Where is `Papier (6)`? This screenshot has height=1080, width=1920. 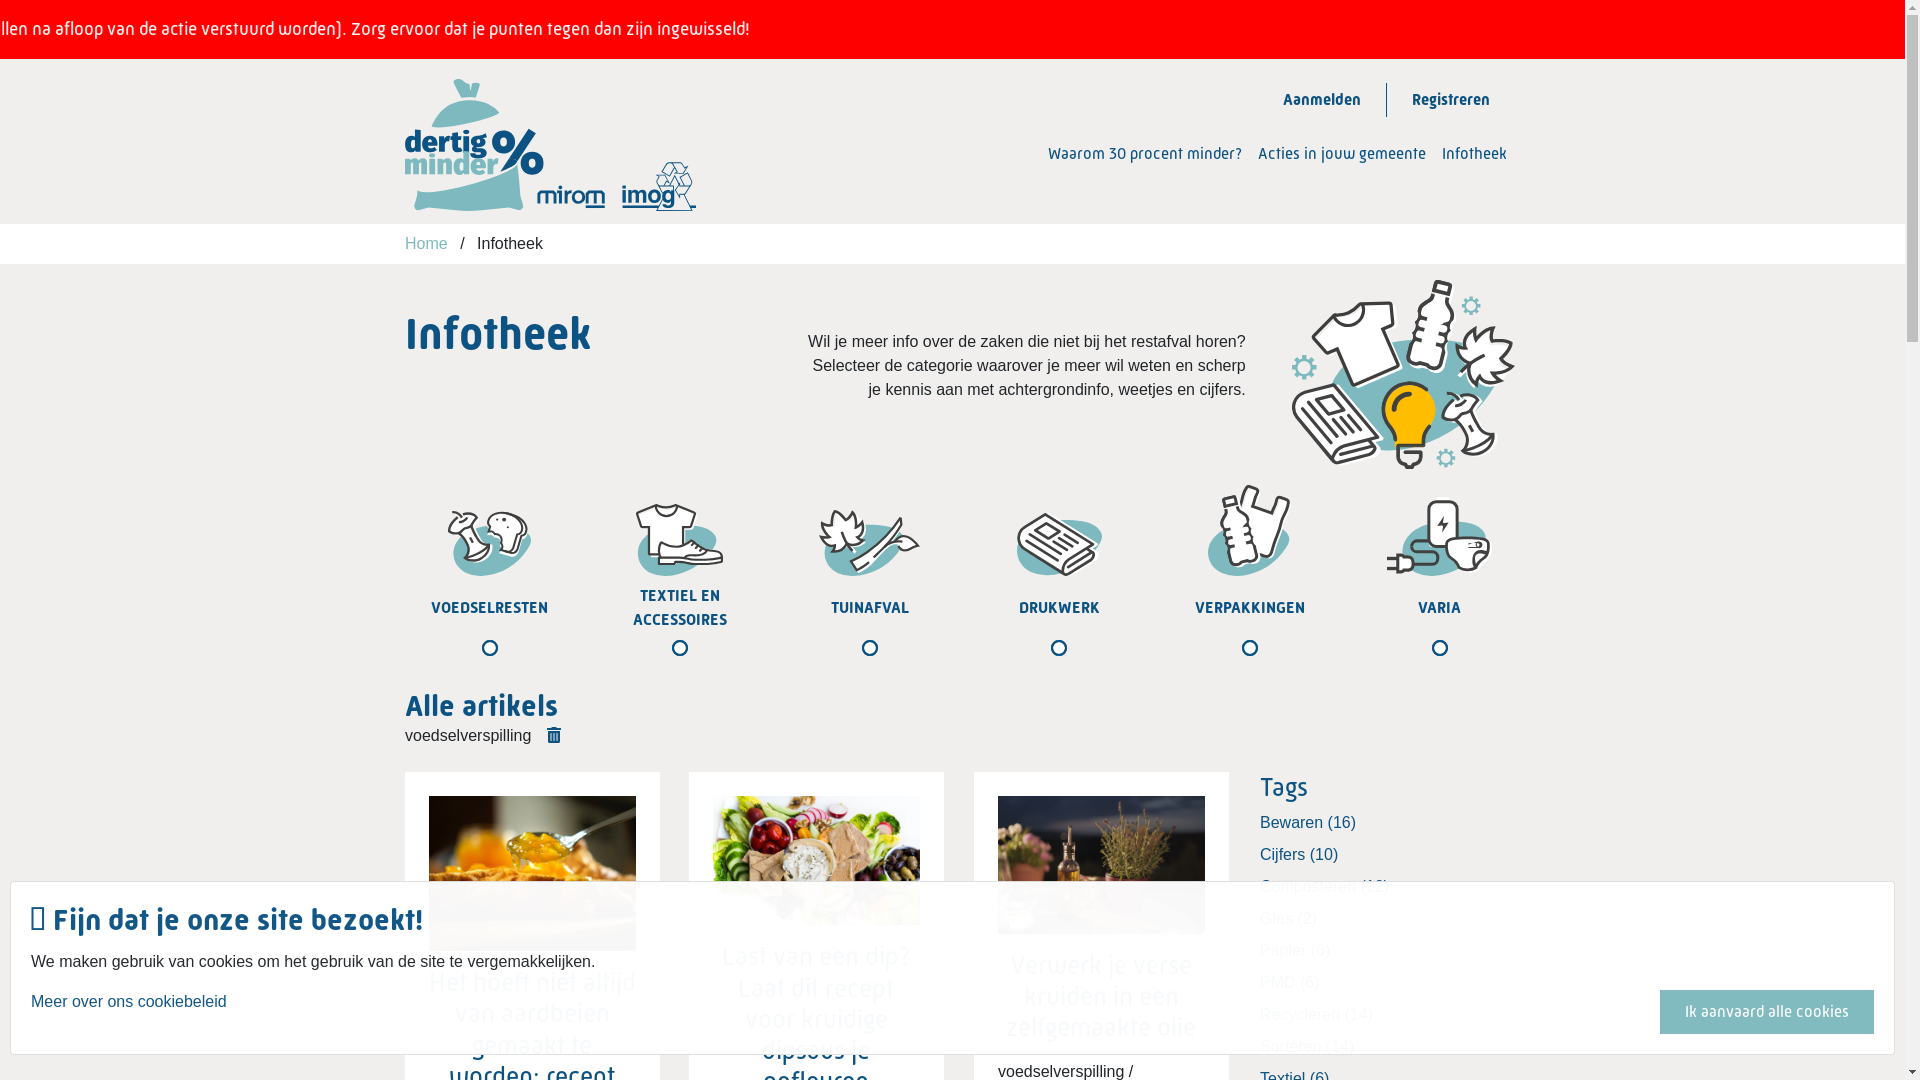 Papier (6) is located at coordinates (1388, 951).